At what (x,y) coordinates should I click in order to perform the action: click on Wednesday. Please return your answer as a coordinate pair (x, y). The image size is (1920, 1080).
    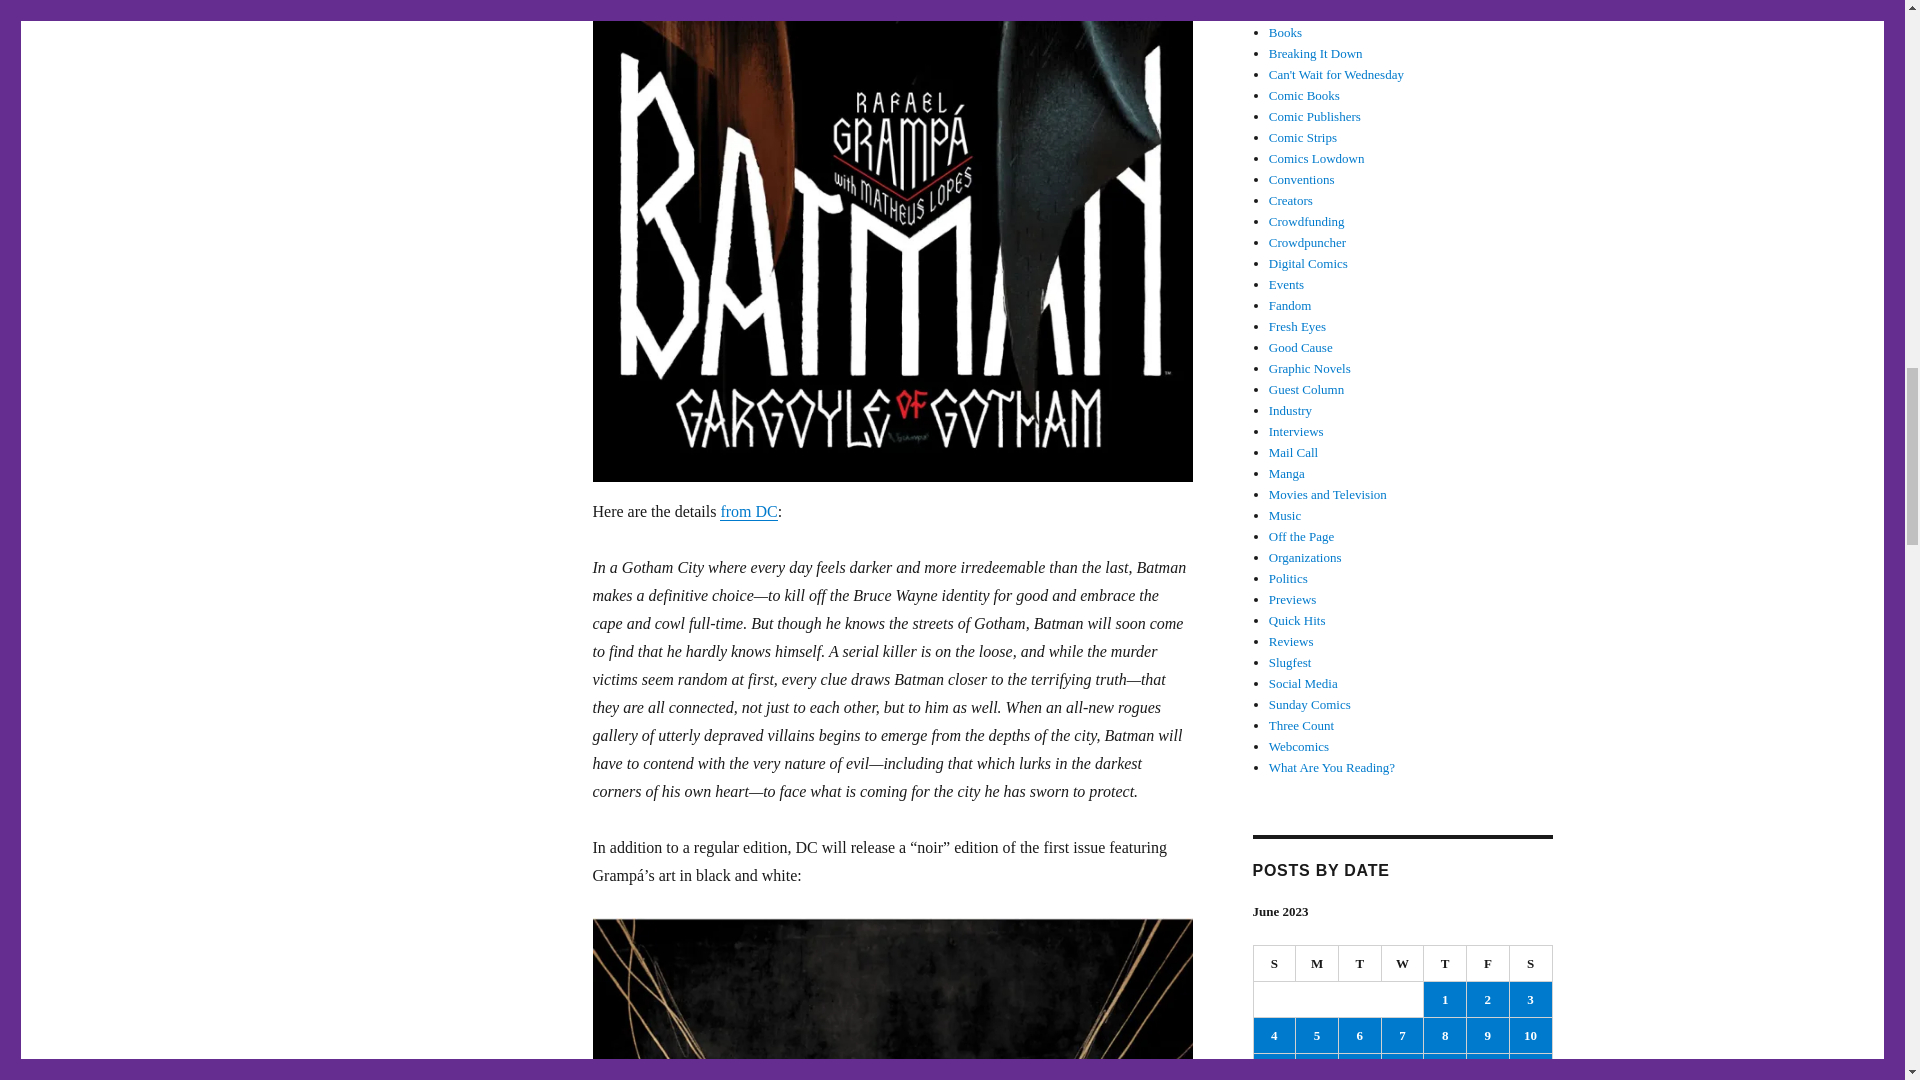
    Looking at the image, I should click on (1403, 964).